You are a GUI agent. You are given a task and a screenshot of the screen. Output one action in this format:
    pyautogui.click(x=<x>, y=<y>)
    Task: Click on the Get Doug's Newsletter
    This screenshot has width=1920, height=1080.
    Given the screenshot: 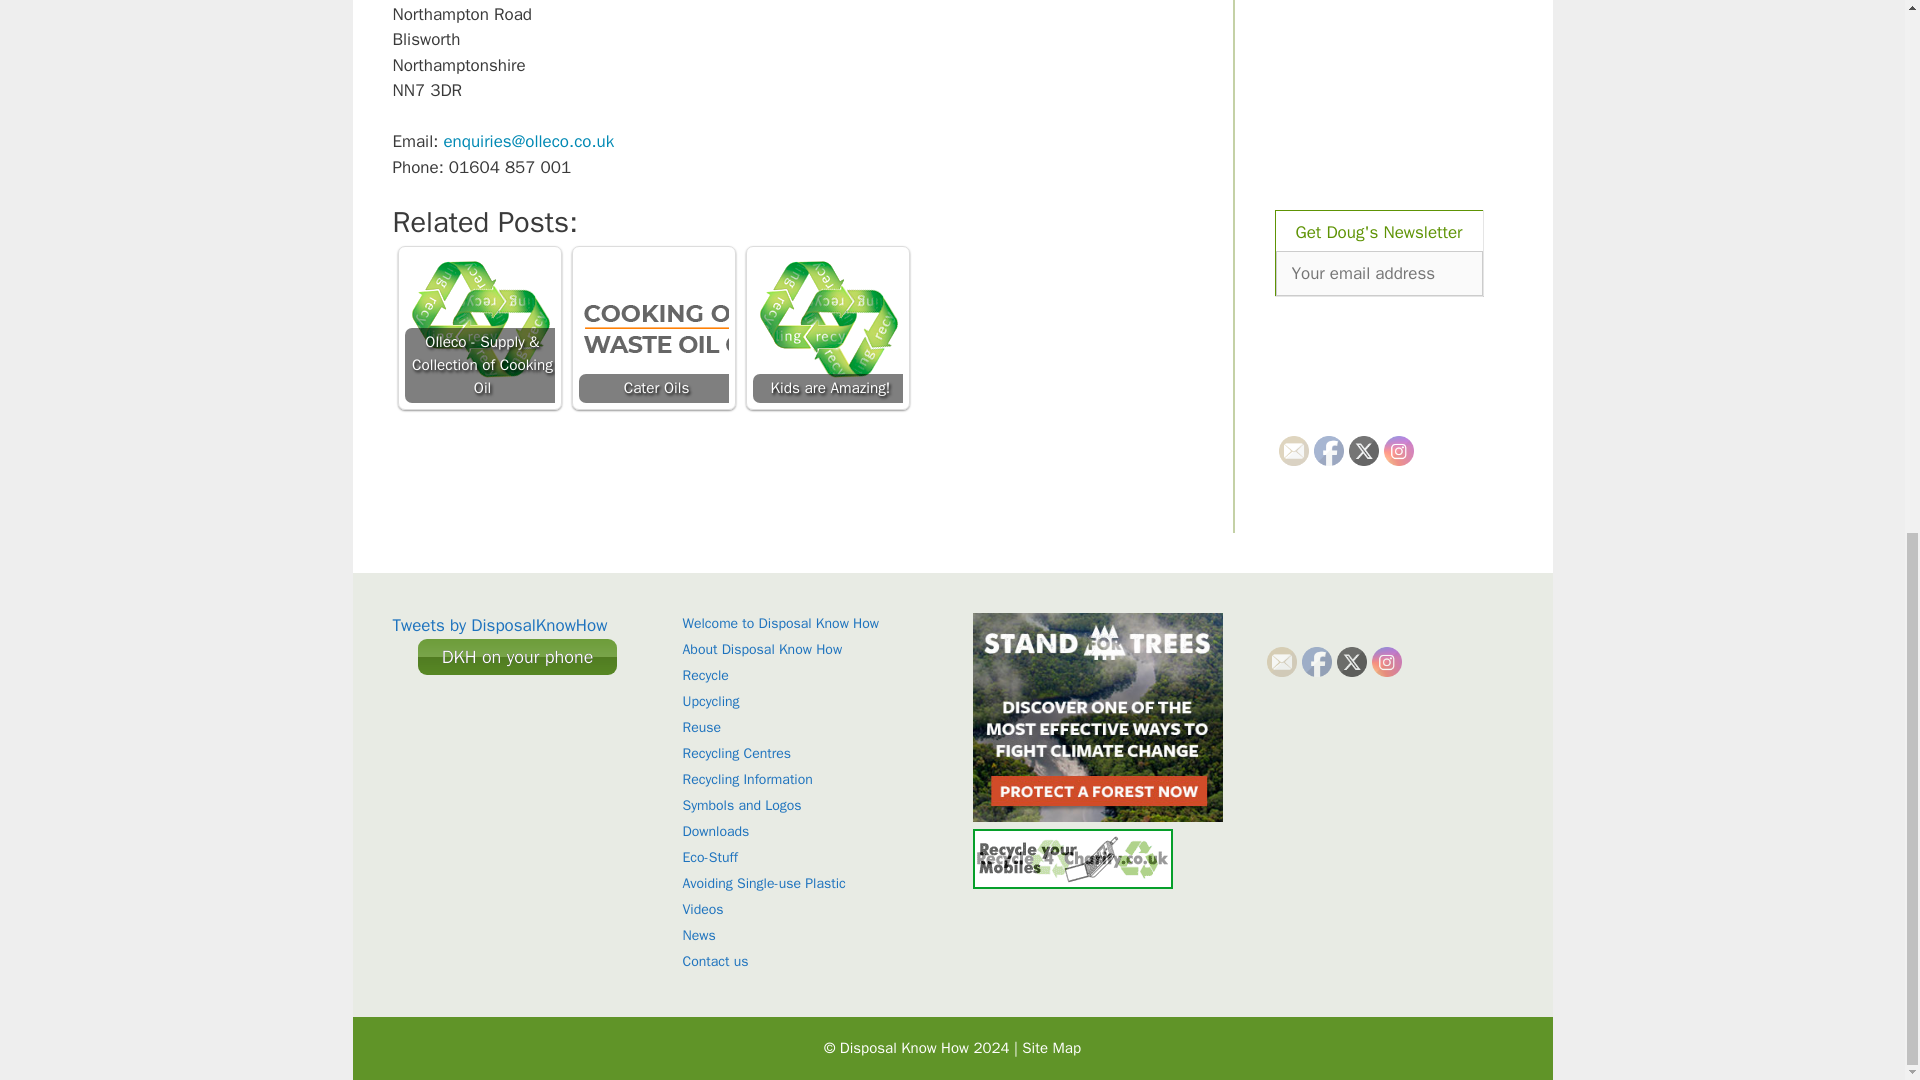 What is the action you would take?
    pyautogui.click(x=1379, y=230)
    